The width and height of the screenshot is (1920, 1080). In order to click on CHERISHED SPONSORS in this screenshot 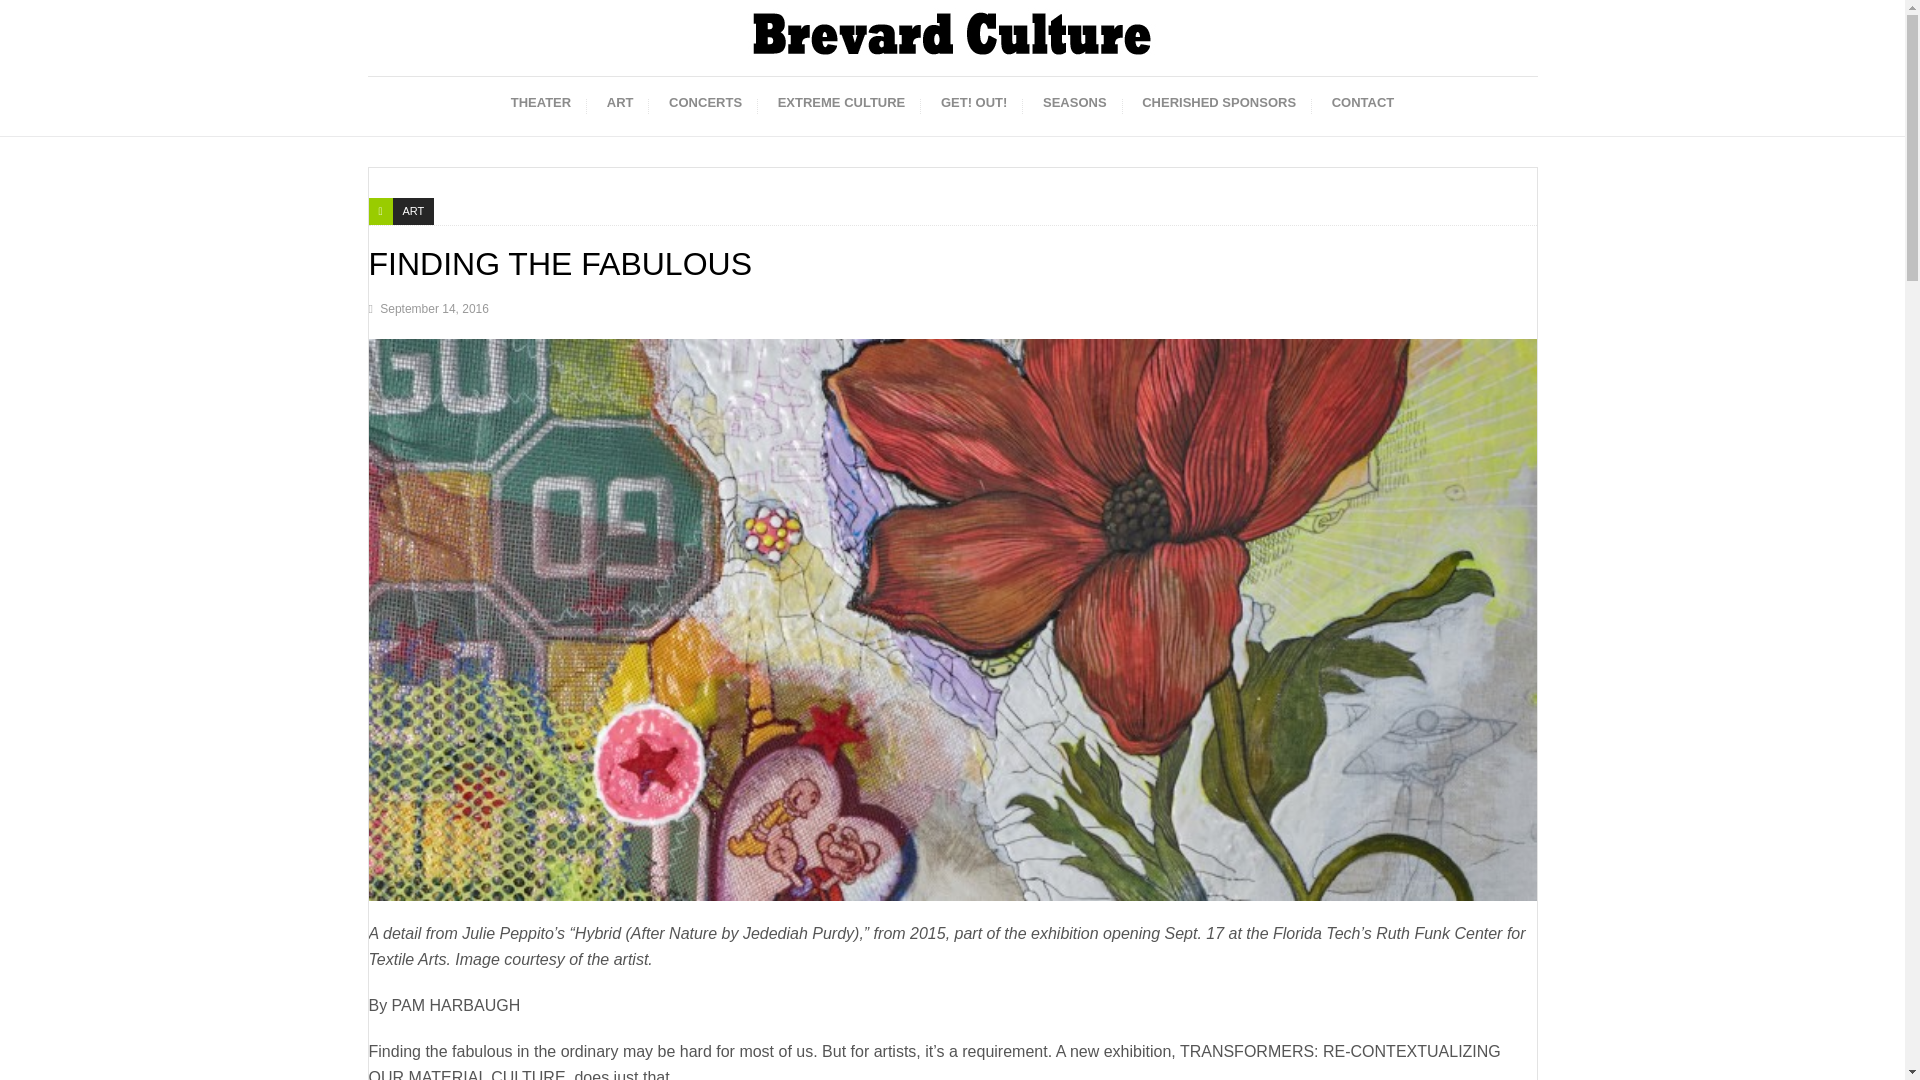, I will do `click(1218, 102)`.